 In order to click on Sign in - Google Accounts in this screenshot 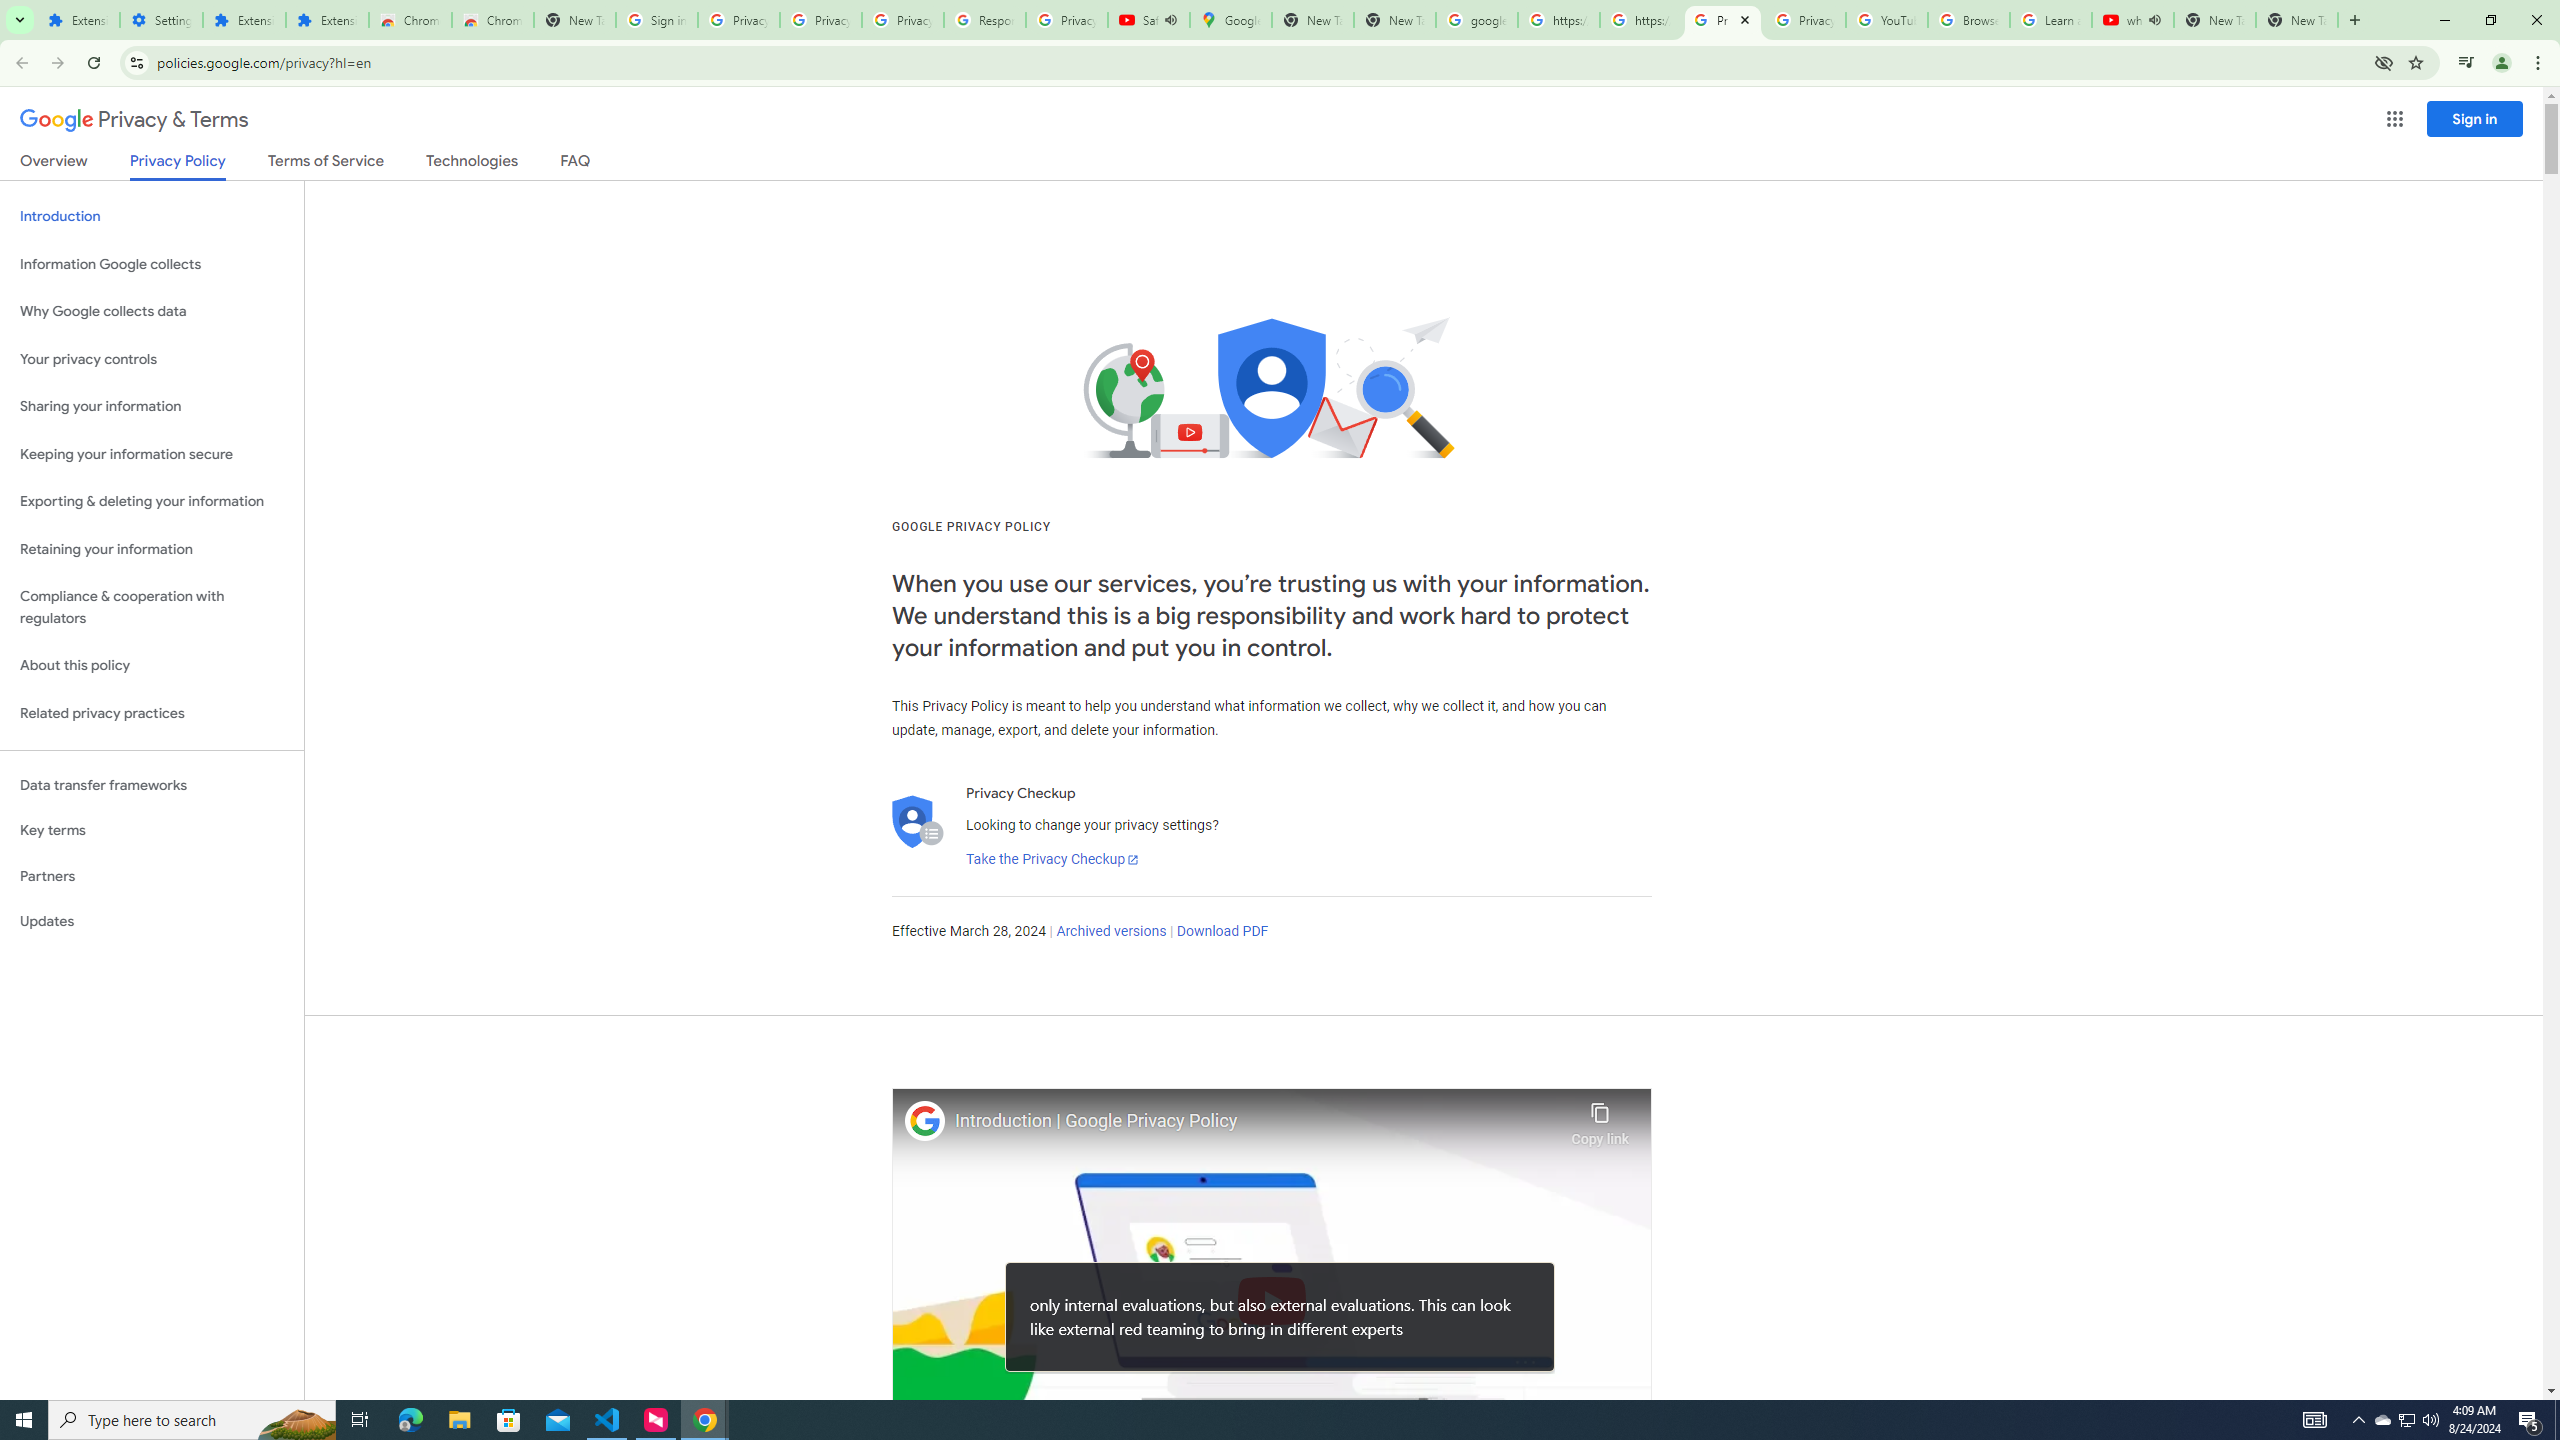, I will do `click(656, 20)`.